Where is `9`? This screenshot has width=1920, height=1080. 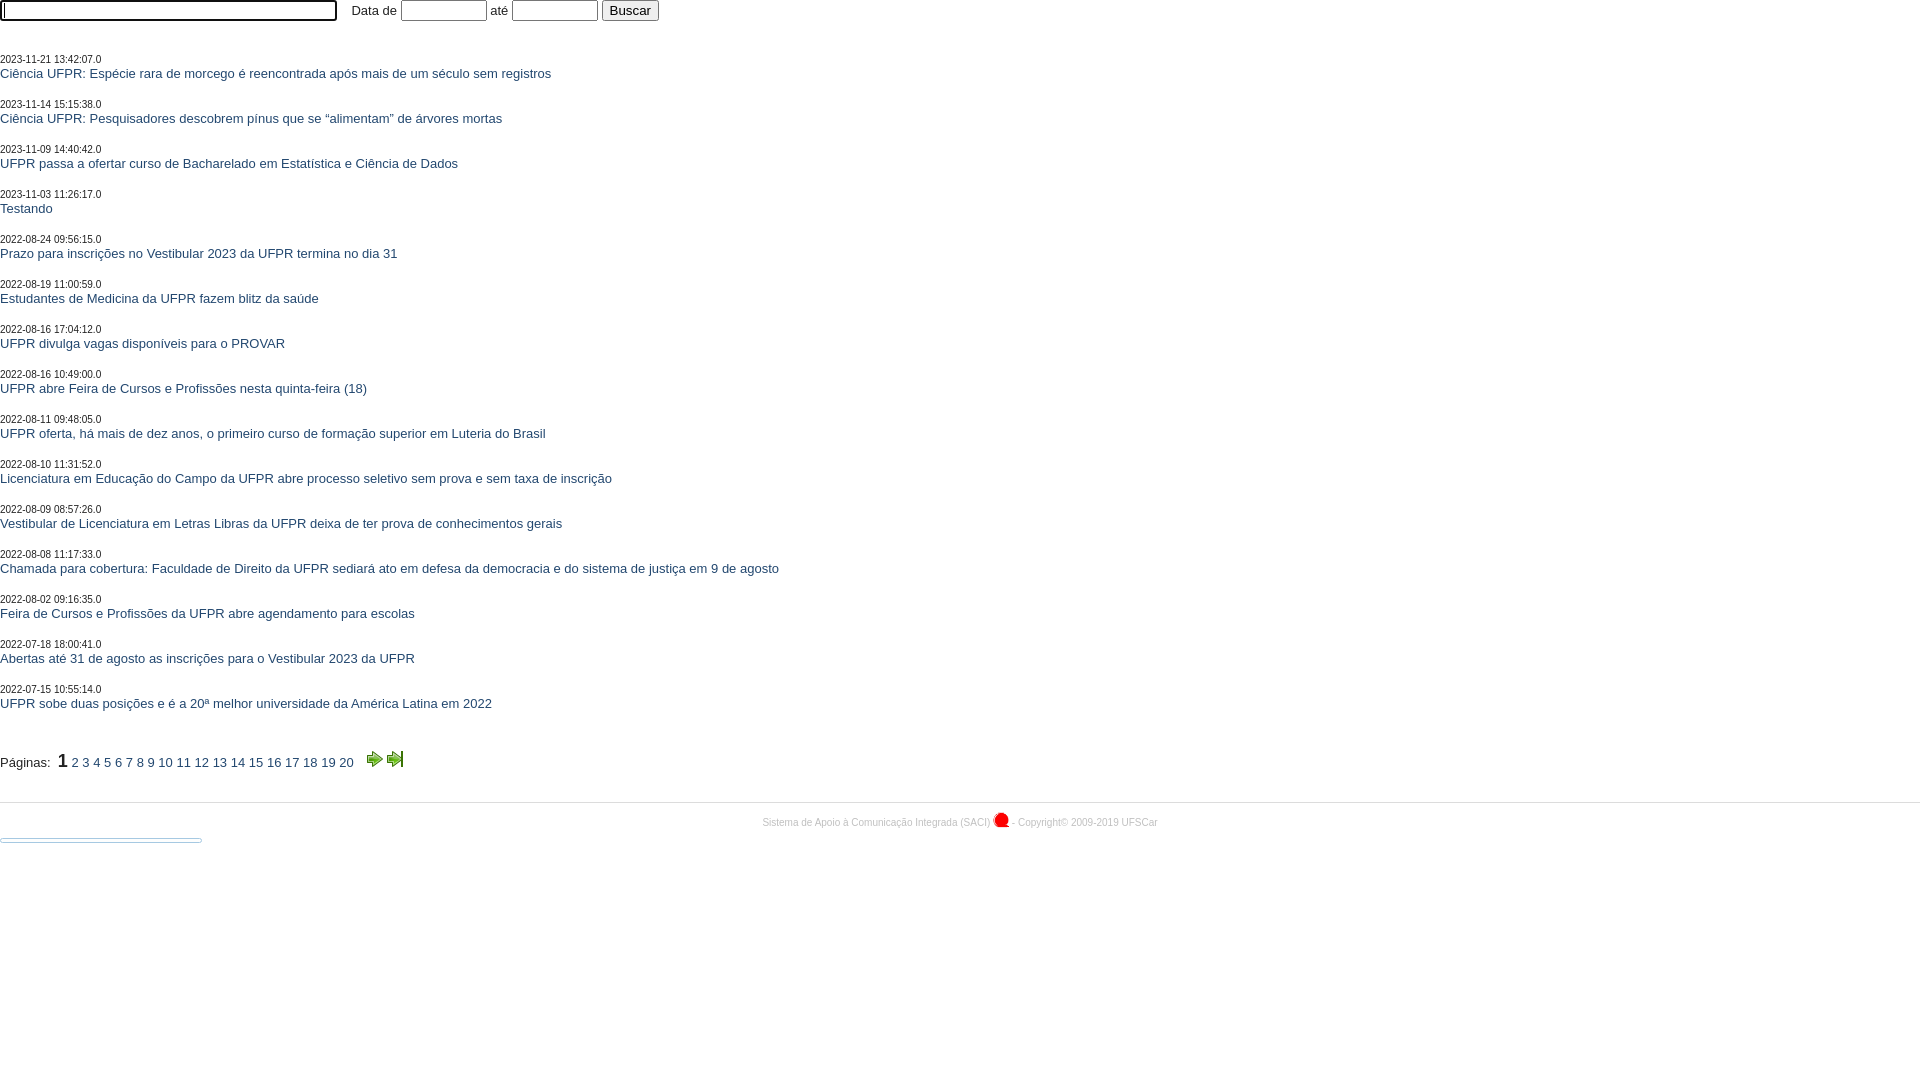 9 is located at coordinates (150, 762).